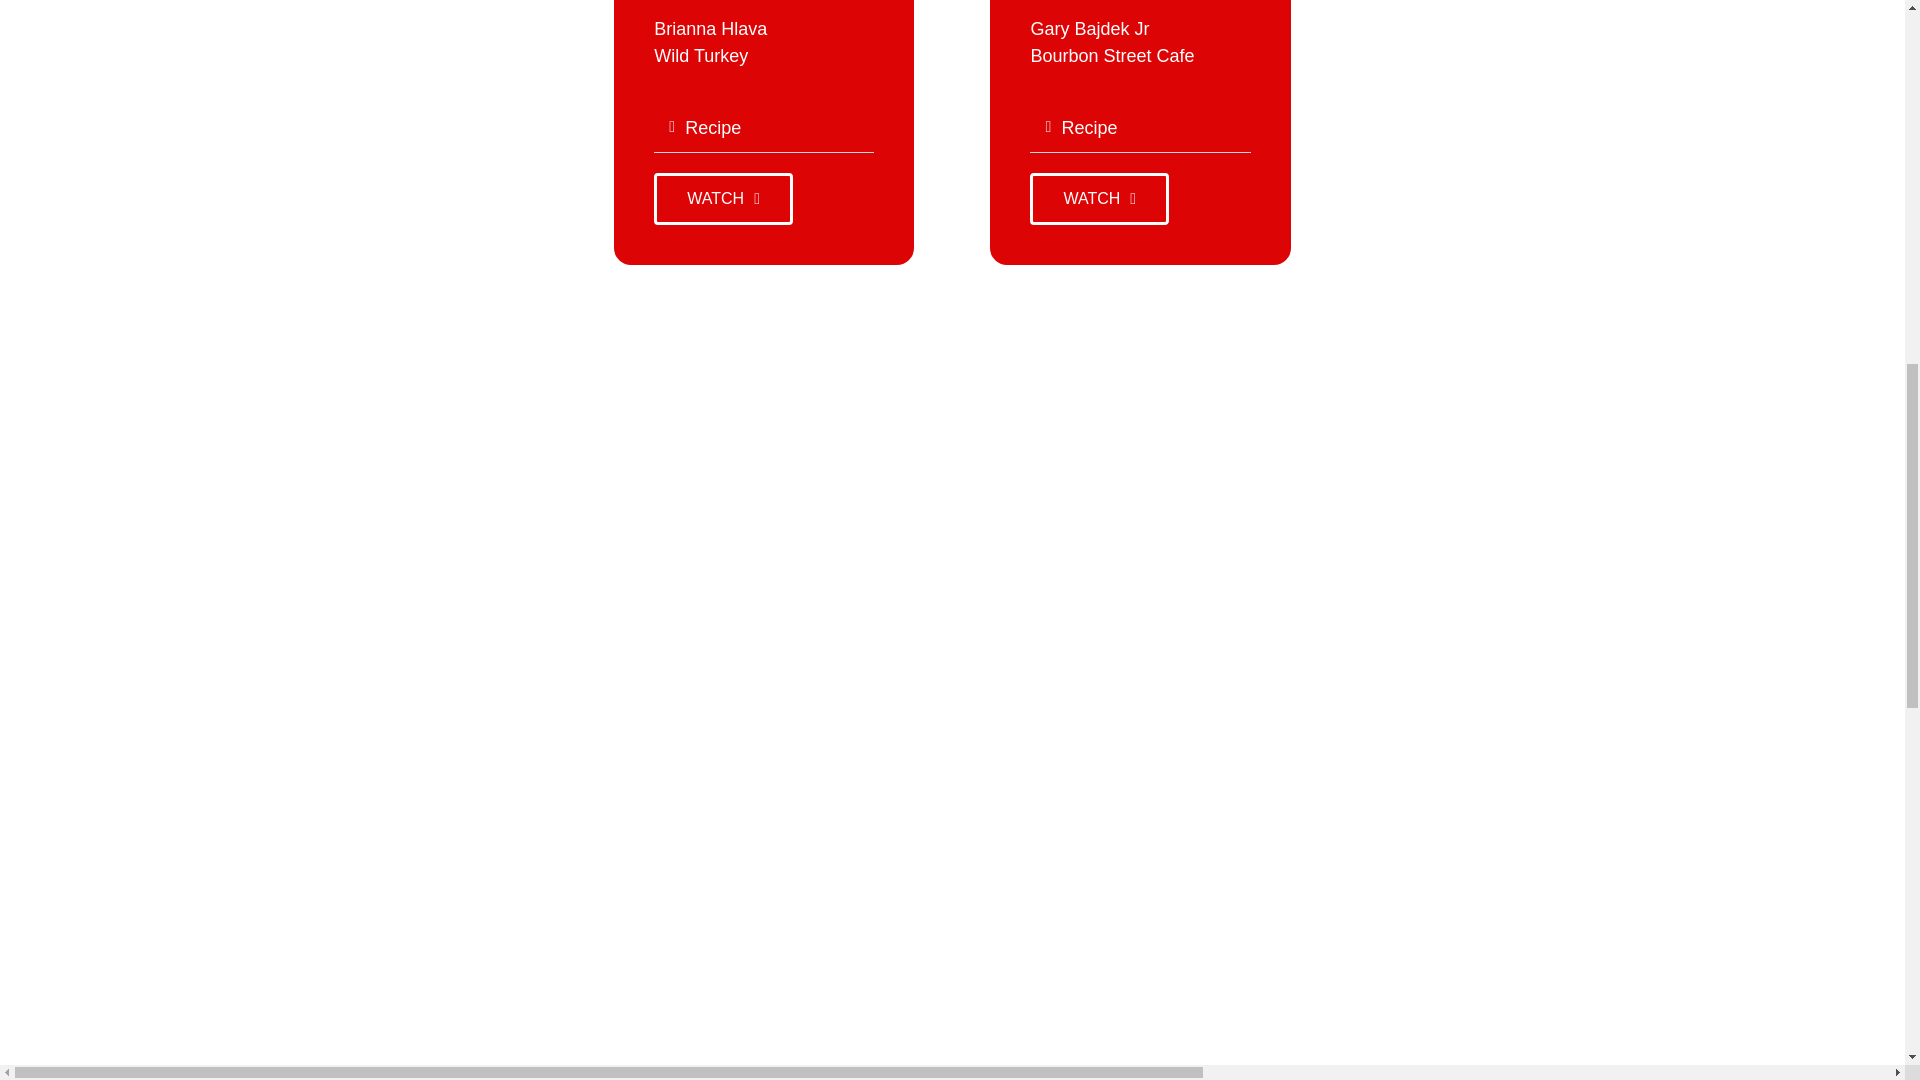 This screenshot has width=1920, height=1080. What do you see at coordinates (1099, 198) in the screenshot?
I see `WATCH` at bounding box center [1099, 198].